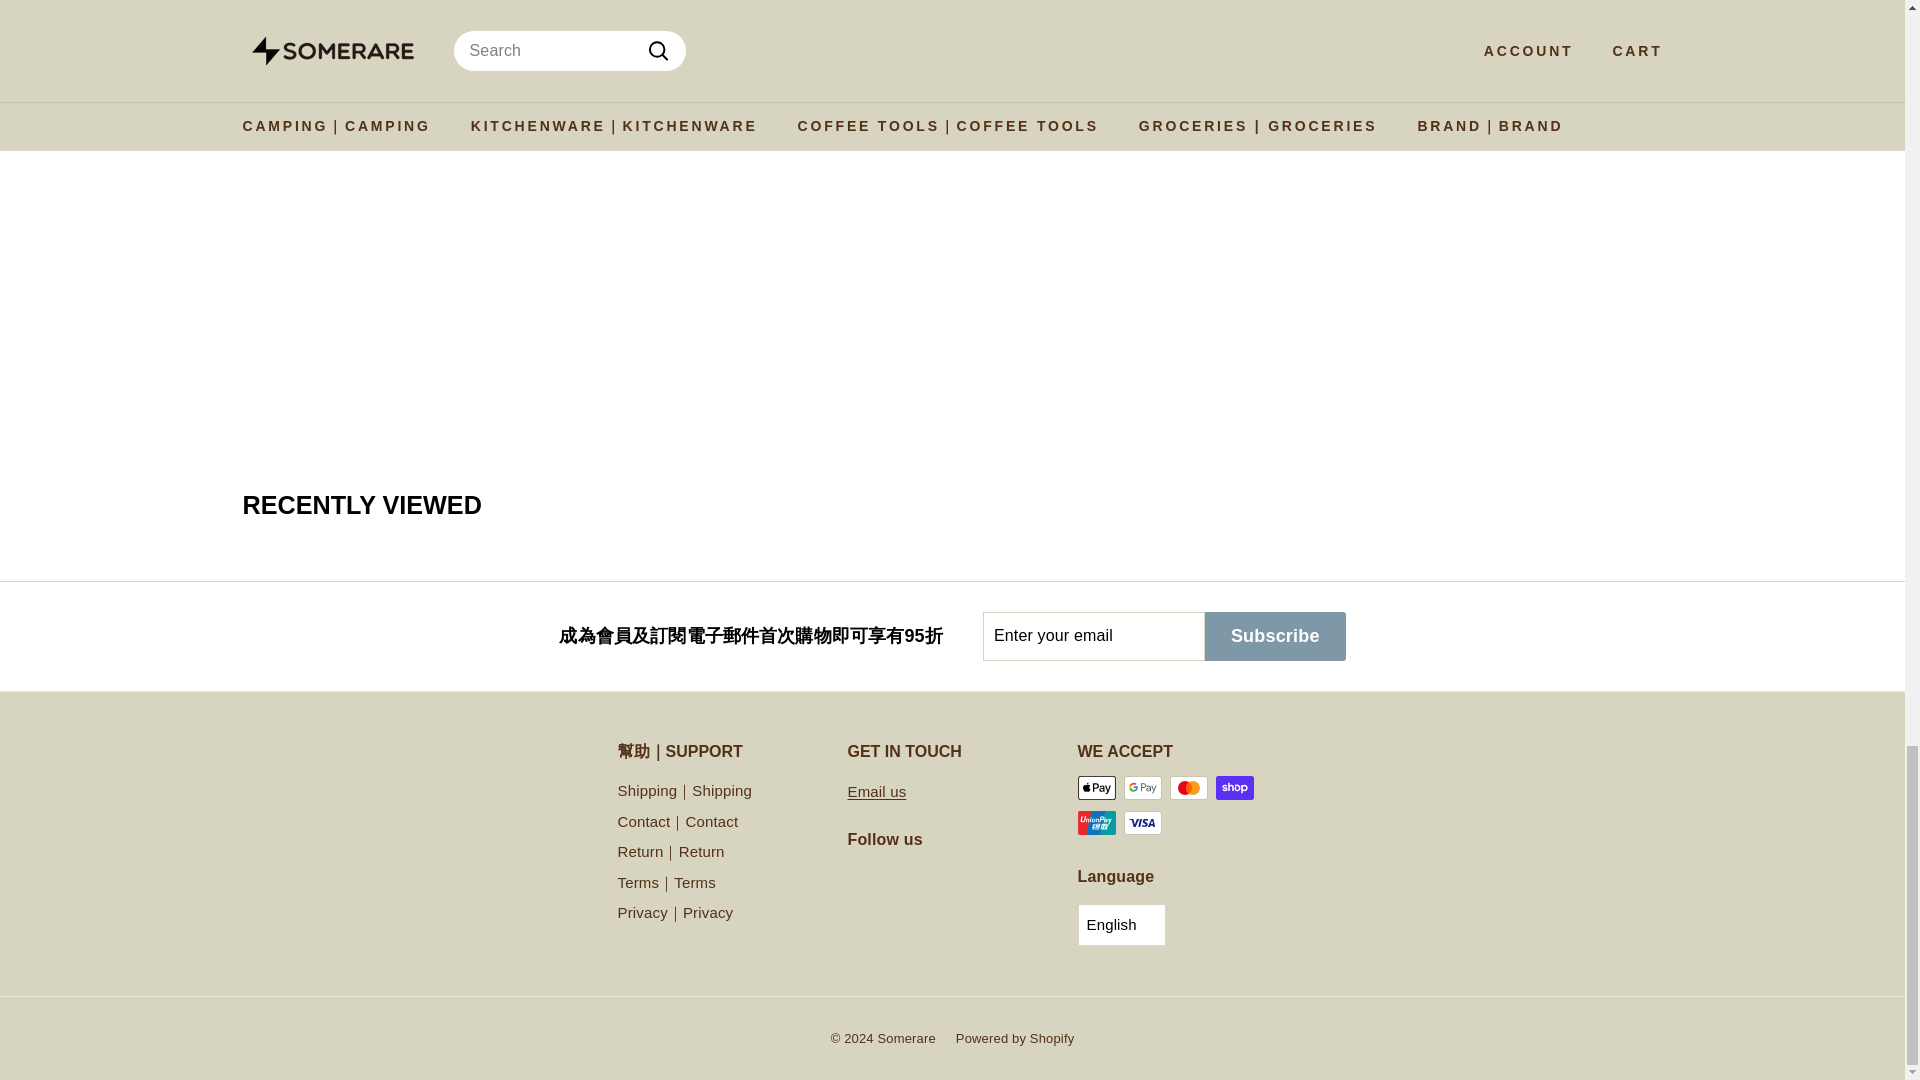 The image size is (1920, 1080). Describe the element at coordinates (1096, 788) in the screenshot. I see `Apple Pay` at that location.